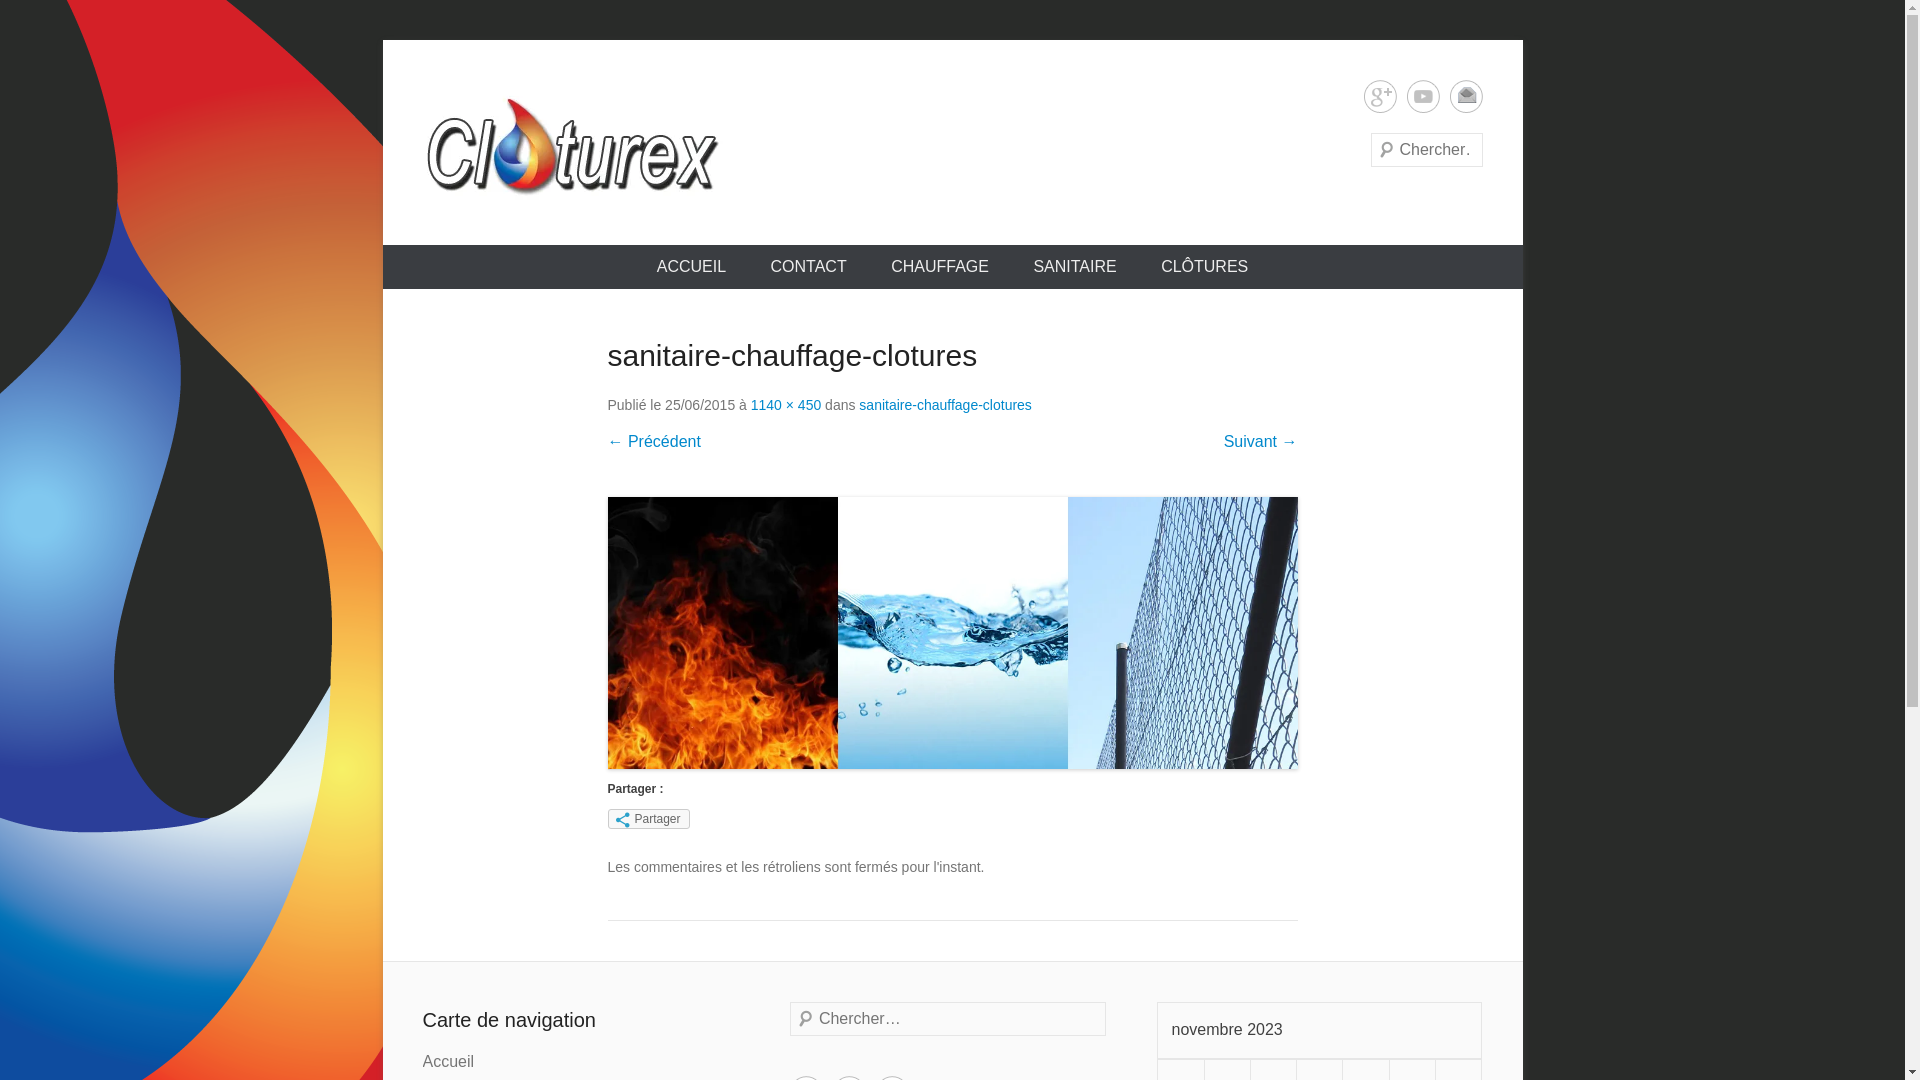  Describe the element at coordinates (692, 267) in the screenshot. I see `ACCUEIL` at that location.